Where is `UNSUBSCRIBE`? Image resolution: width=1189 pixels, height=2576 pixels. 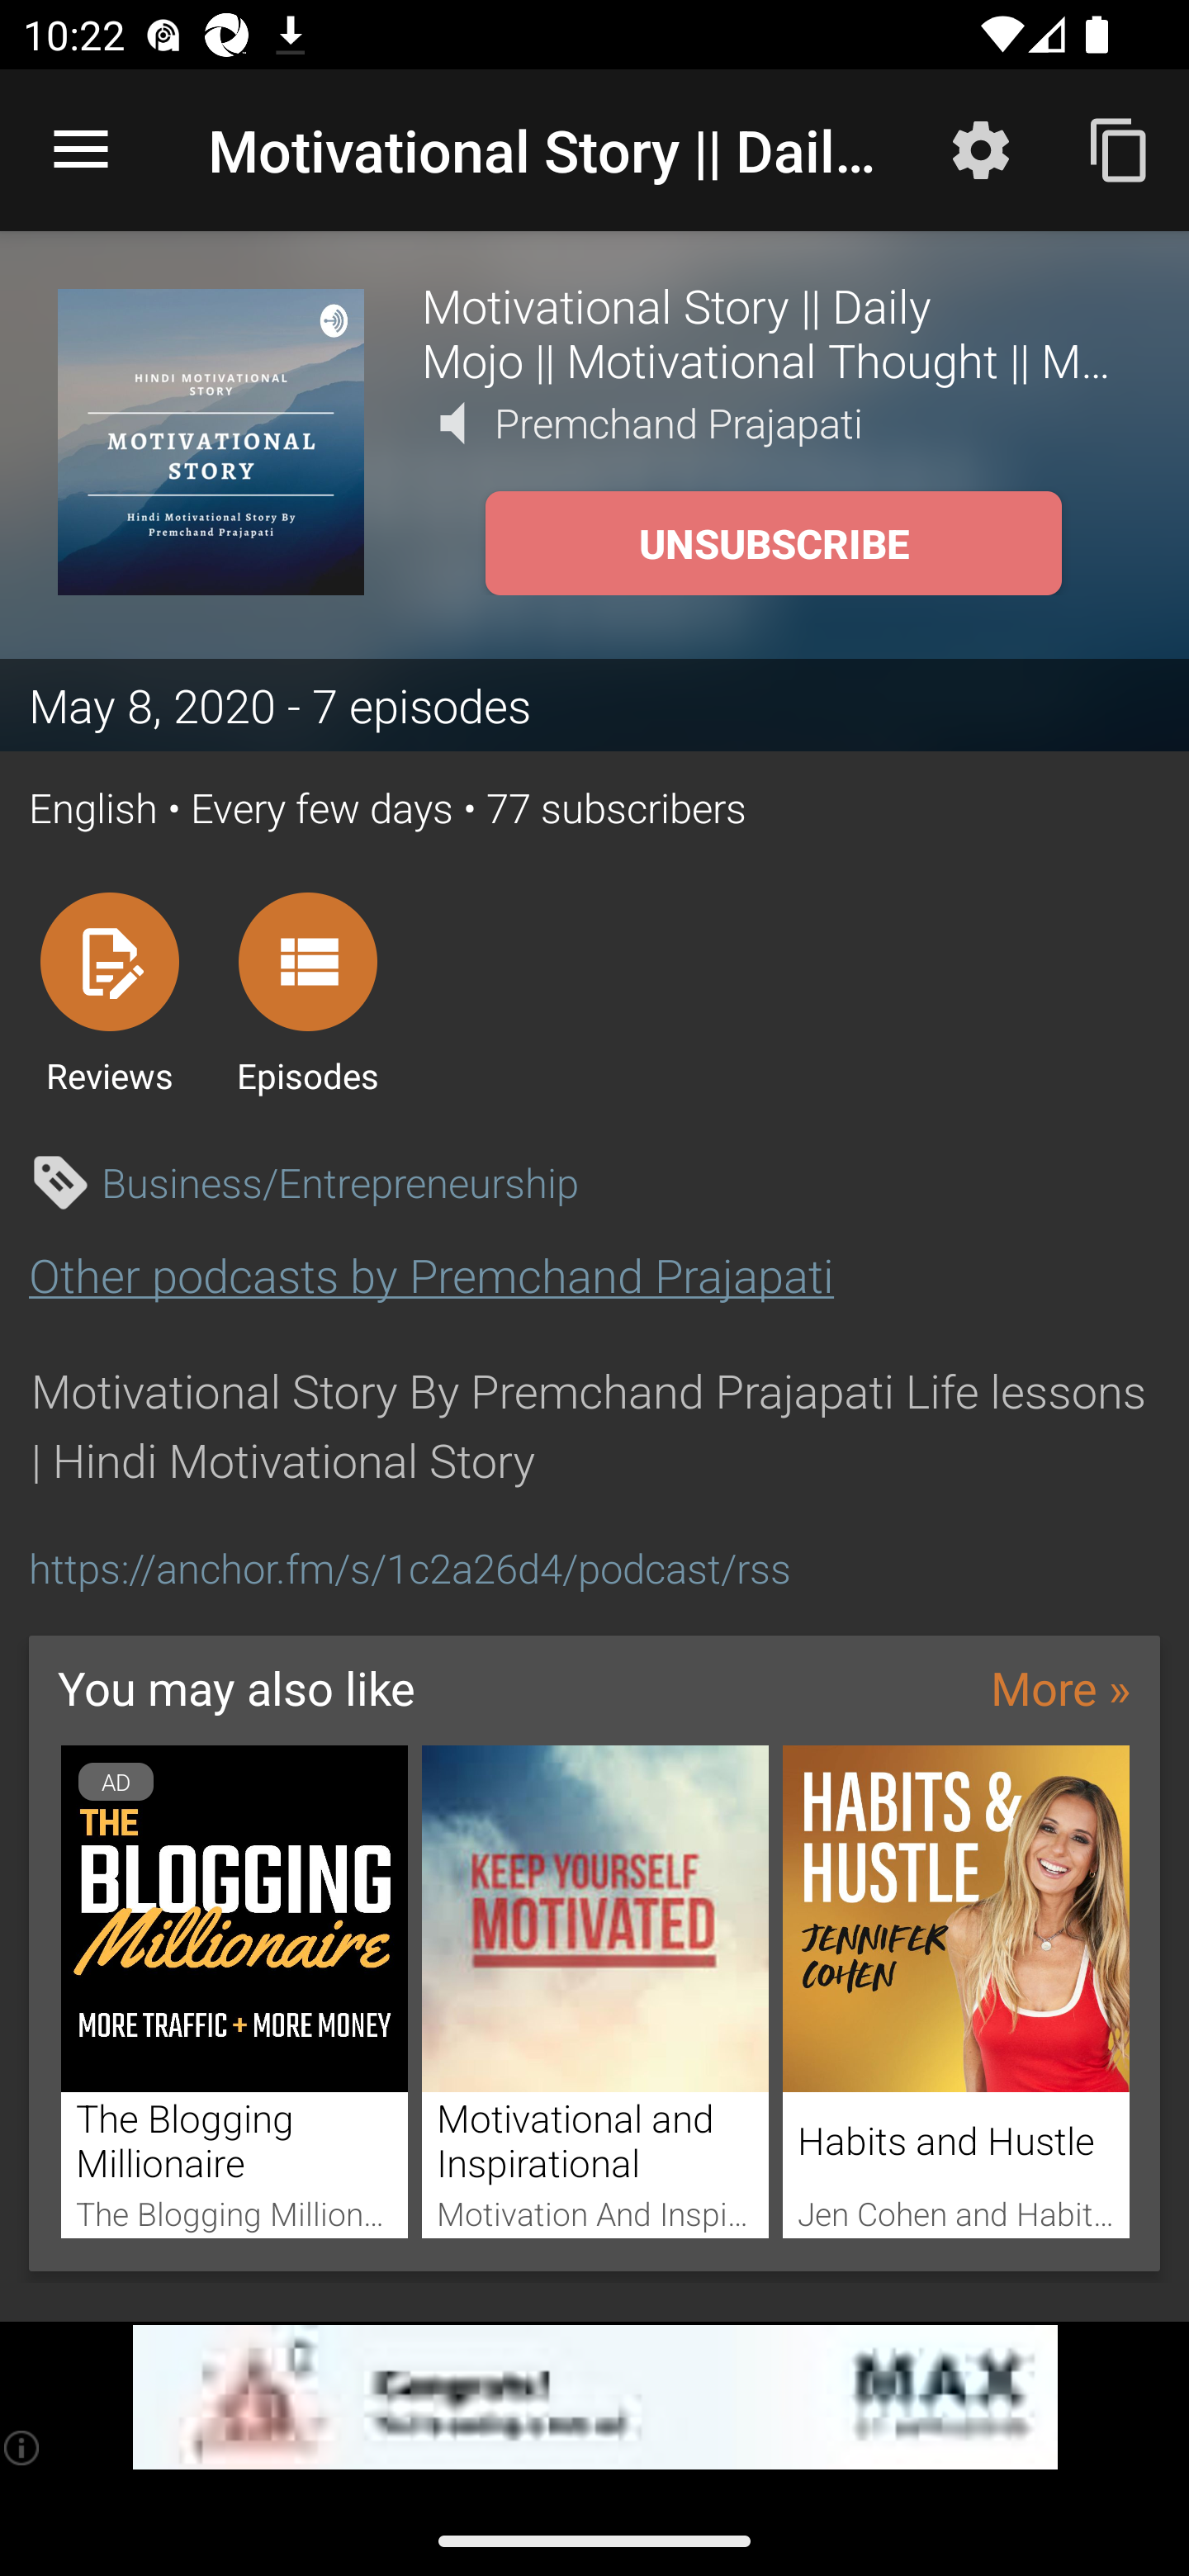
UNSUBSCRIBE is located at coordinates (773, 543).